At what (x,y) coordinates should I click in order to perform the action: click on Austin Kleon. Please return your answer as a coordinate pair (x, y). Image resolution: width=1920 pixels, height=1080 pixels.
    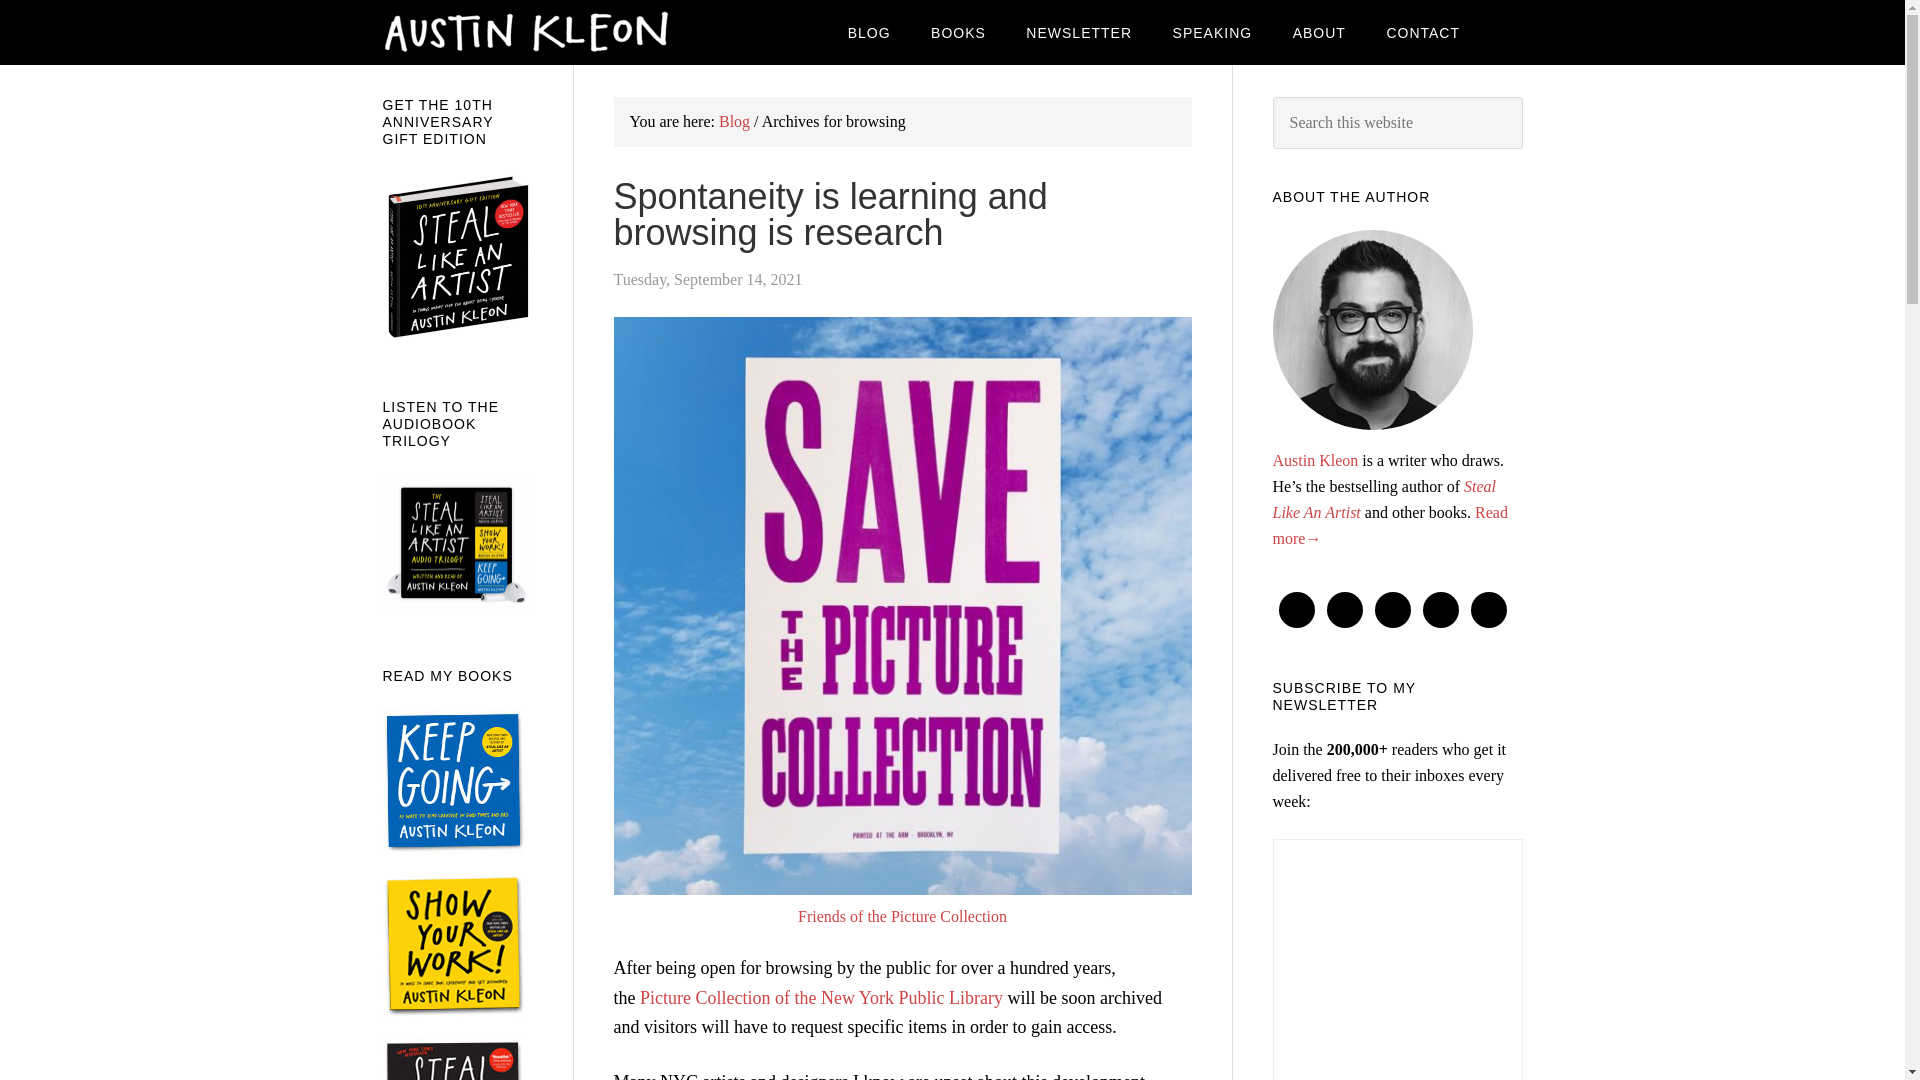
    Looking at the image, I should click on (1314, 460).